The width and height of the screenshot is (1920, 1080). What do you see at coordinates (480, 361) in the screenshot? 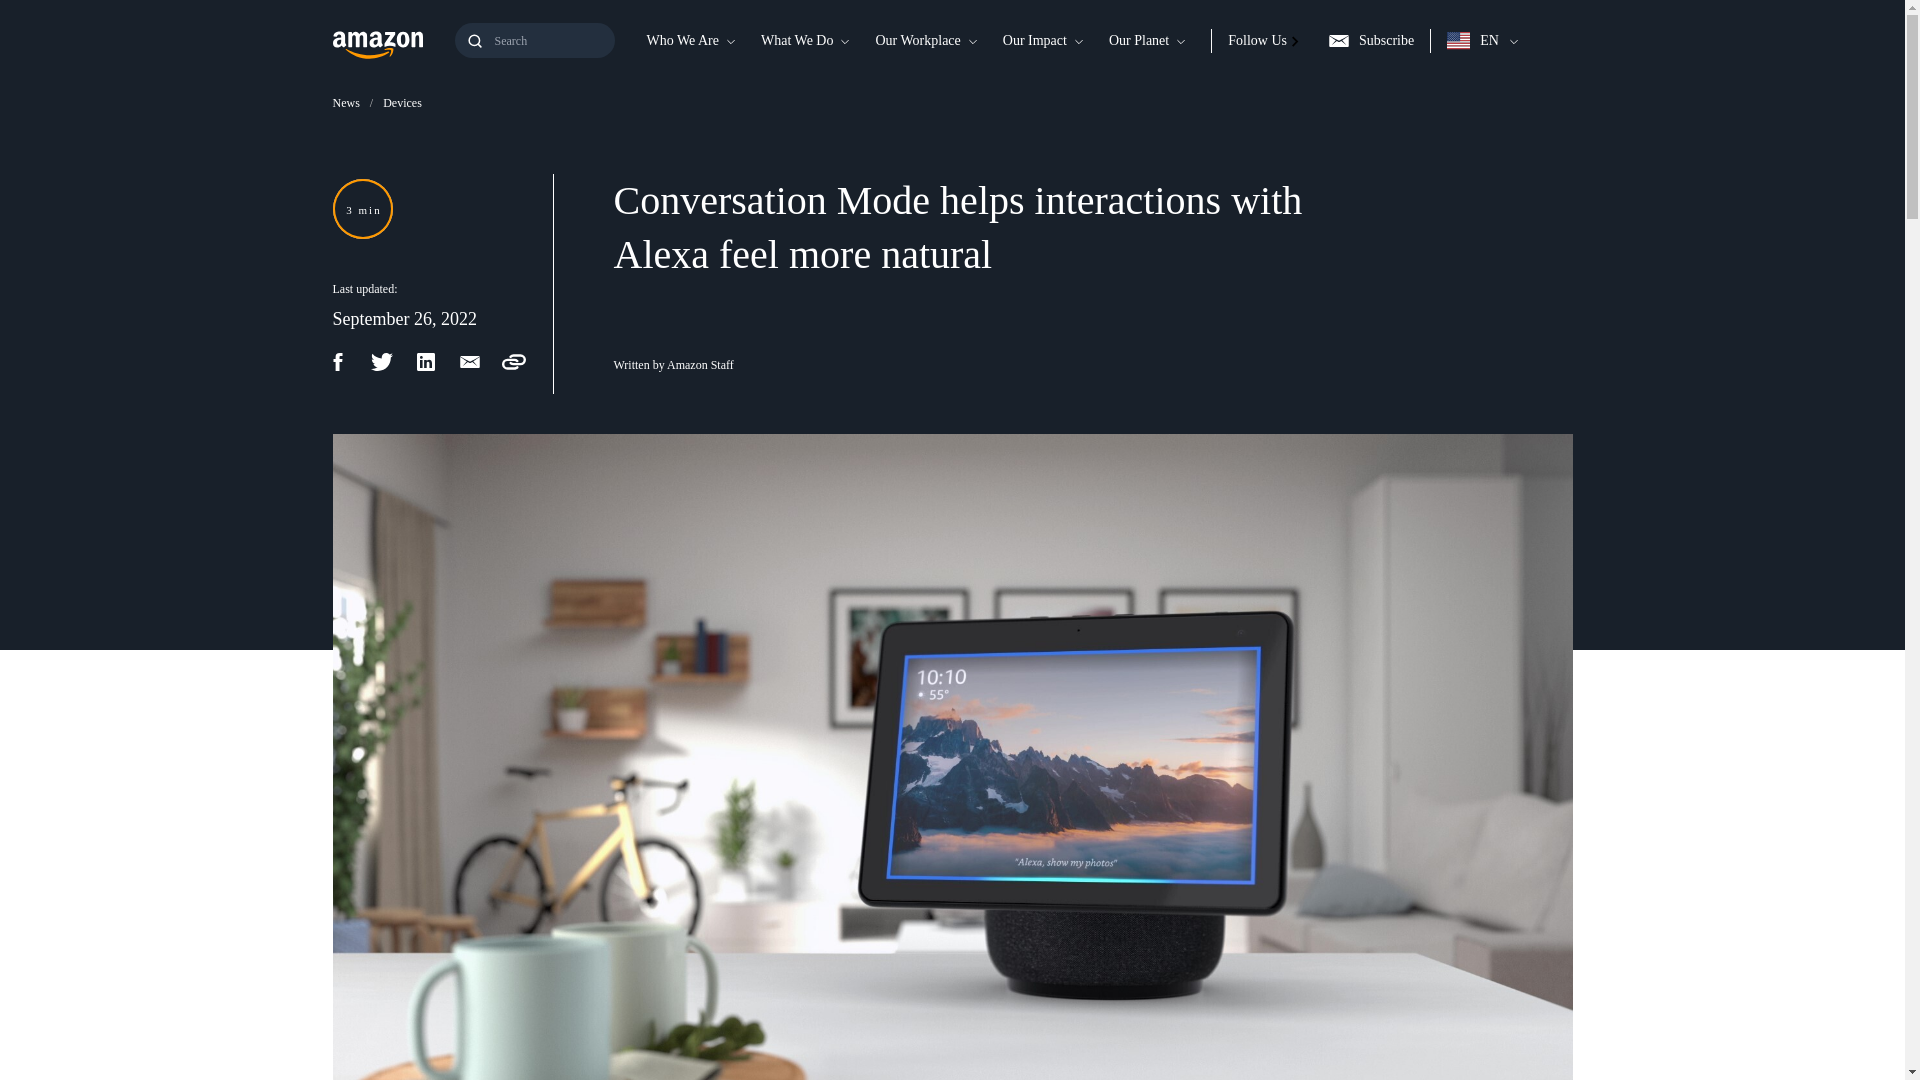
I see `email` at bounding box center [480, 361].